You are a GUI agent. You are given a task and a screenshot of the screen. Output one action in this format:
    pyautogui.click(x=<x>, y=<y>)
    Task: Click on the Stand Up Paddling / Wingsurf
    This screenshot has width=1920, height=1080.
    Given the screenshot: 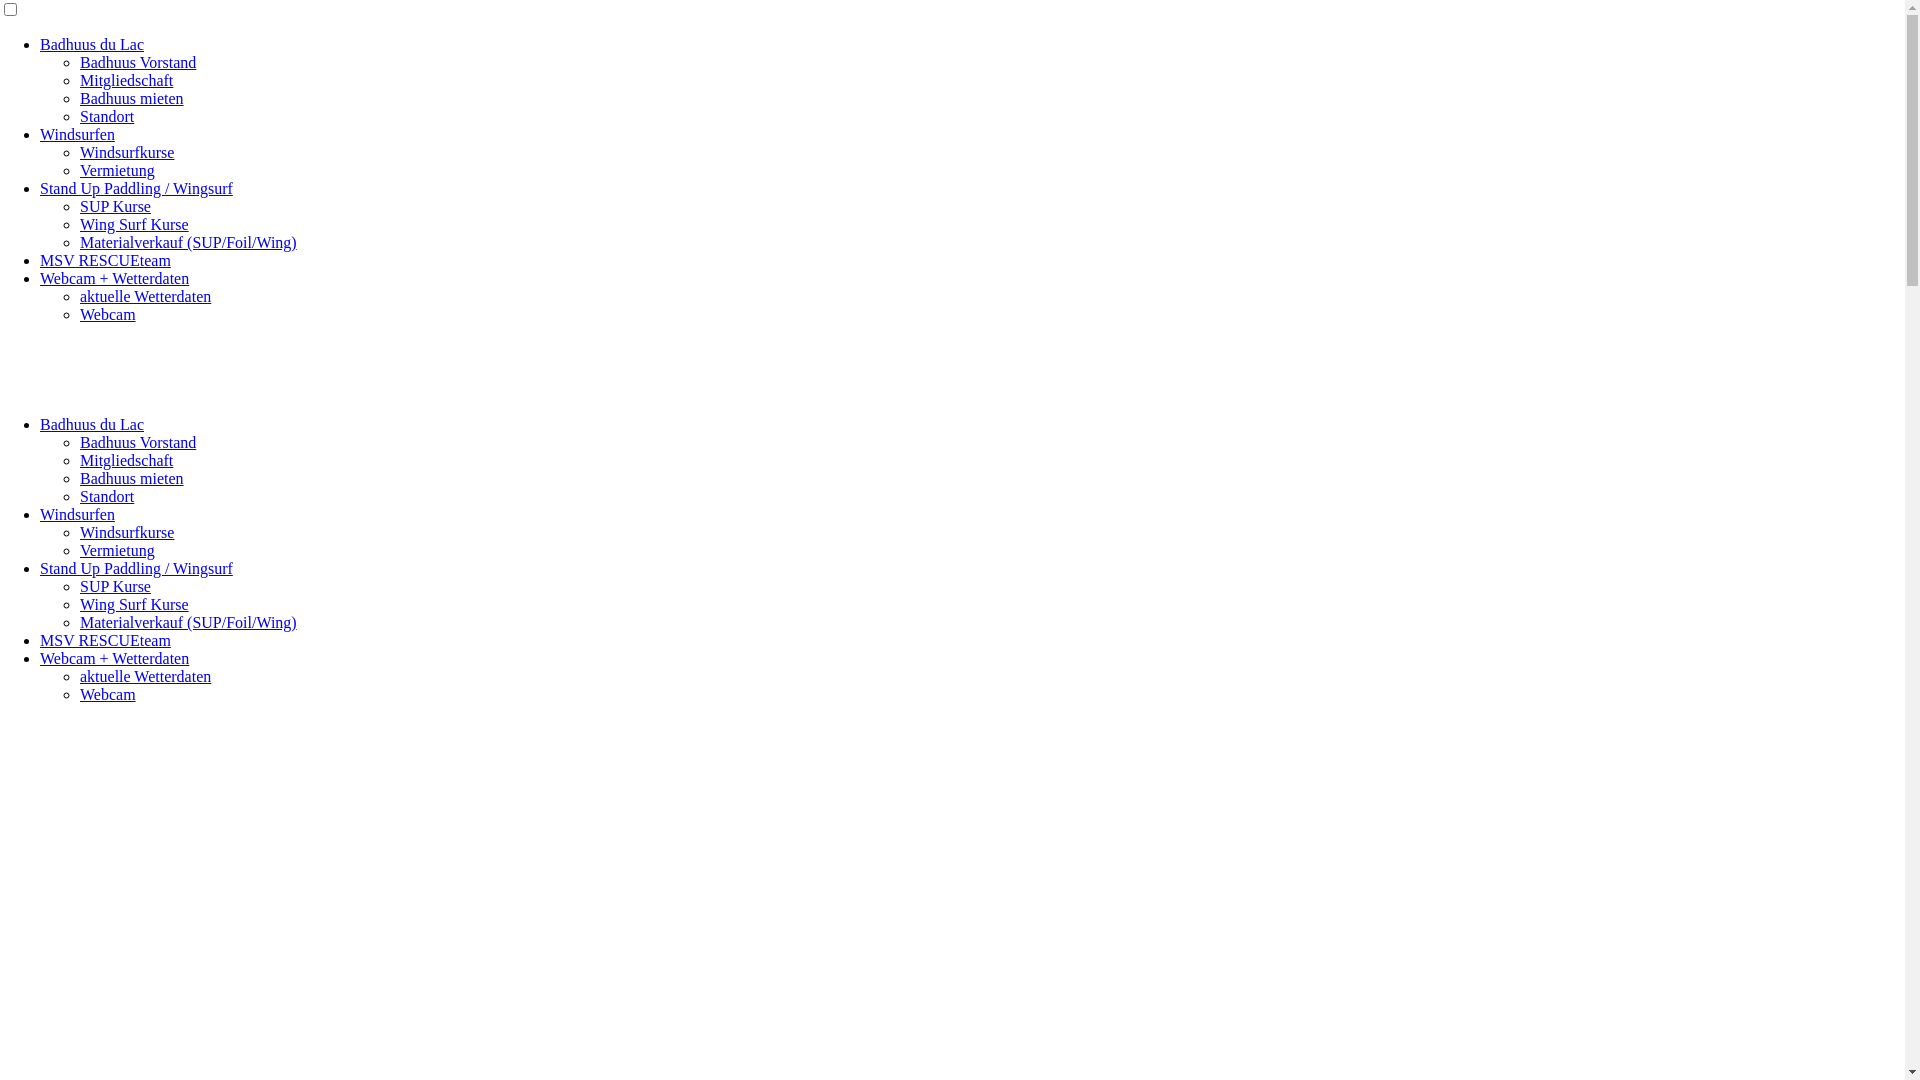 What is the action you would take?
    pyautogui.click(x=136, y=188)
    